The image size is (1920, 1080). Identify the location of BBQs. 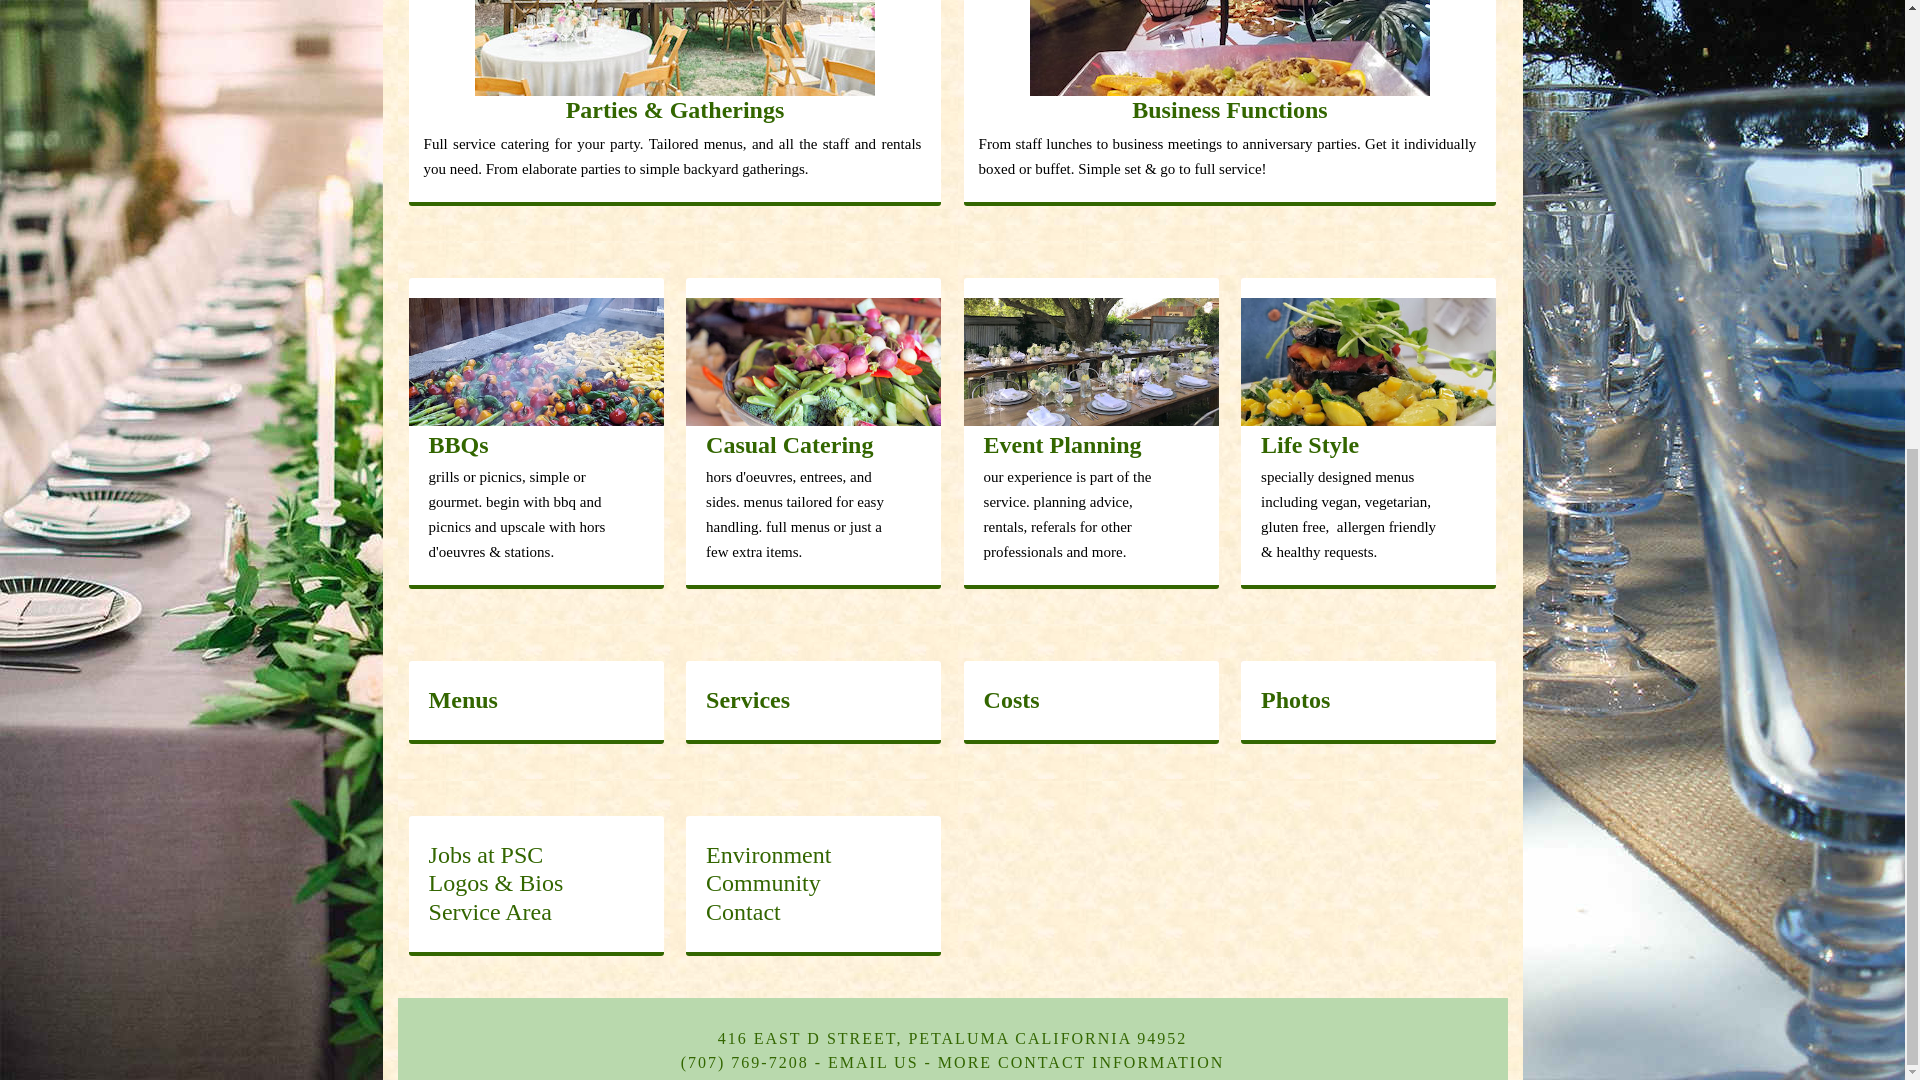
(536, 406).